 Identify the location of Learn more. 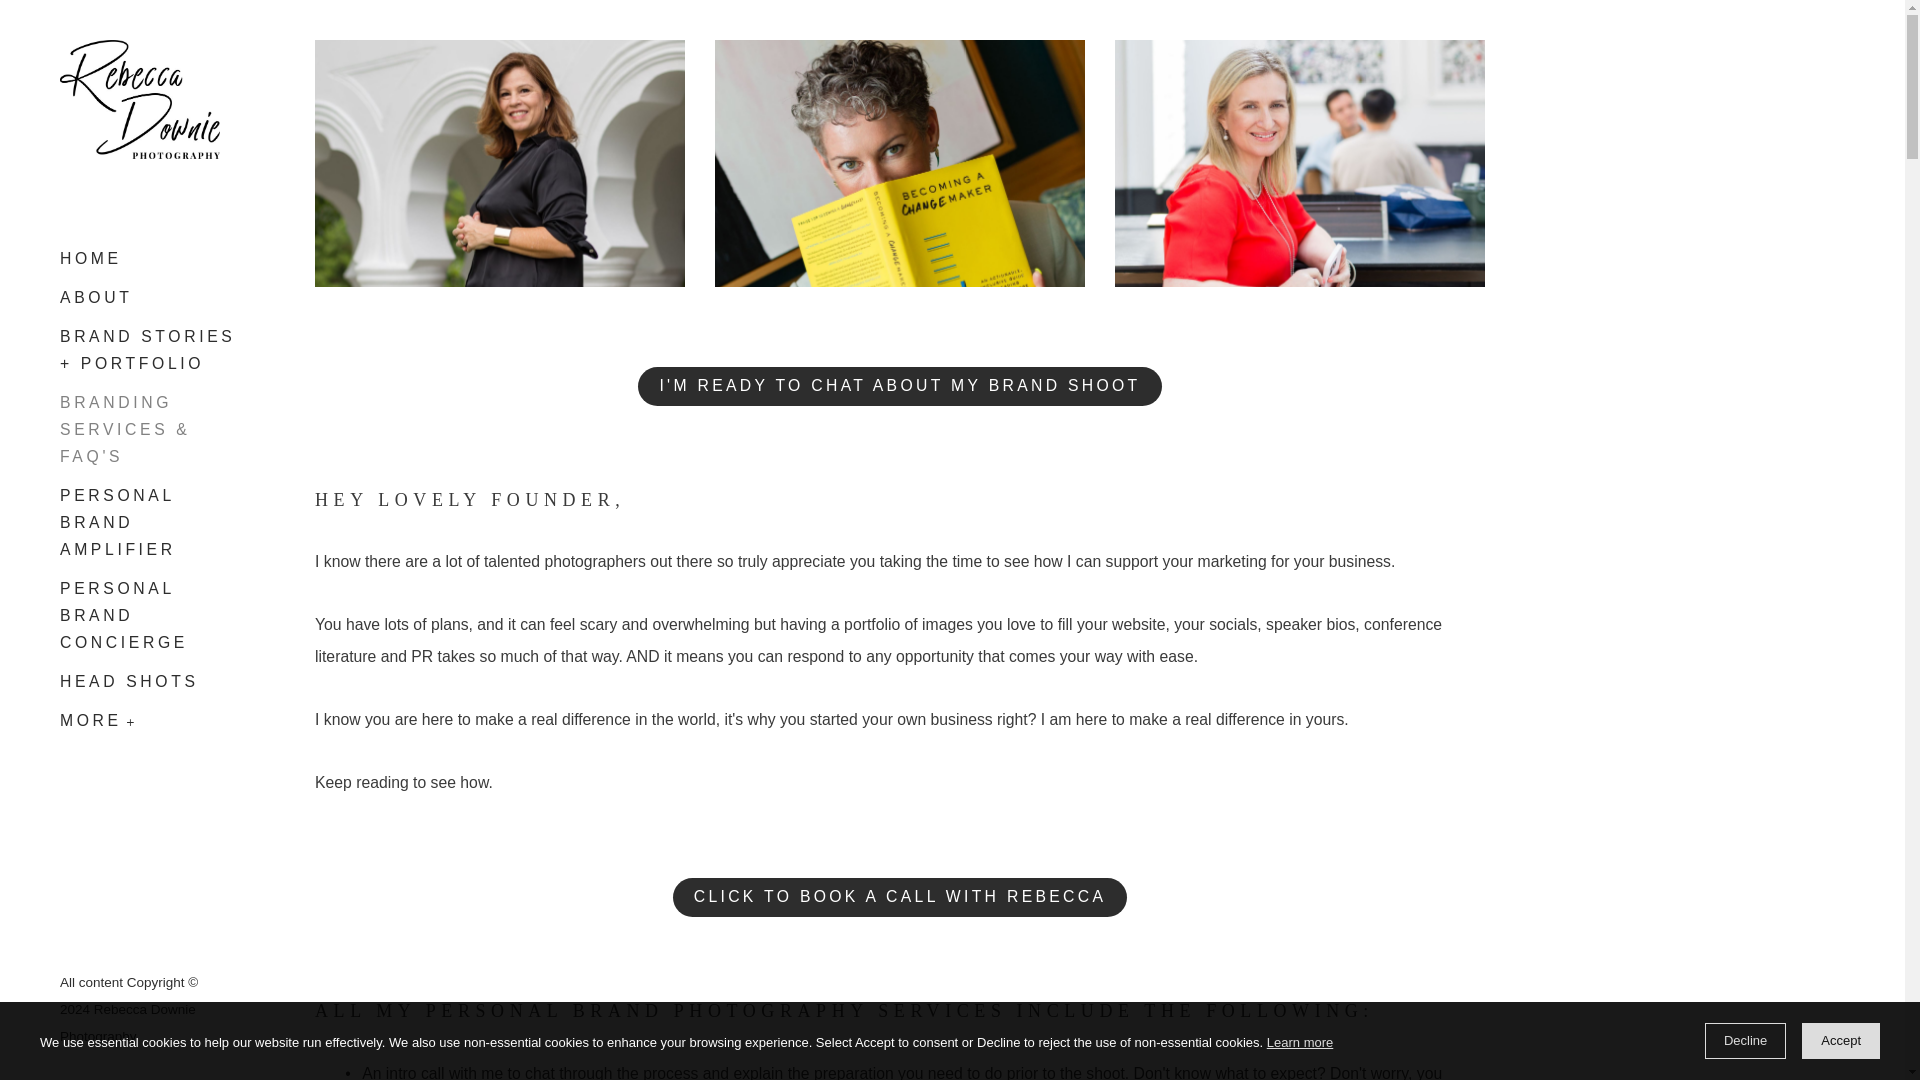
(1300, 1043).